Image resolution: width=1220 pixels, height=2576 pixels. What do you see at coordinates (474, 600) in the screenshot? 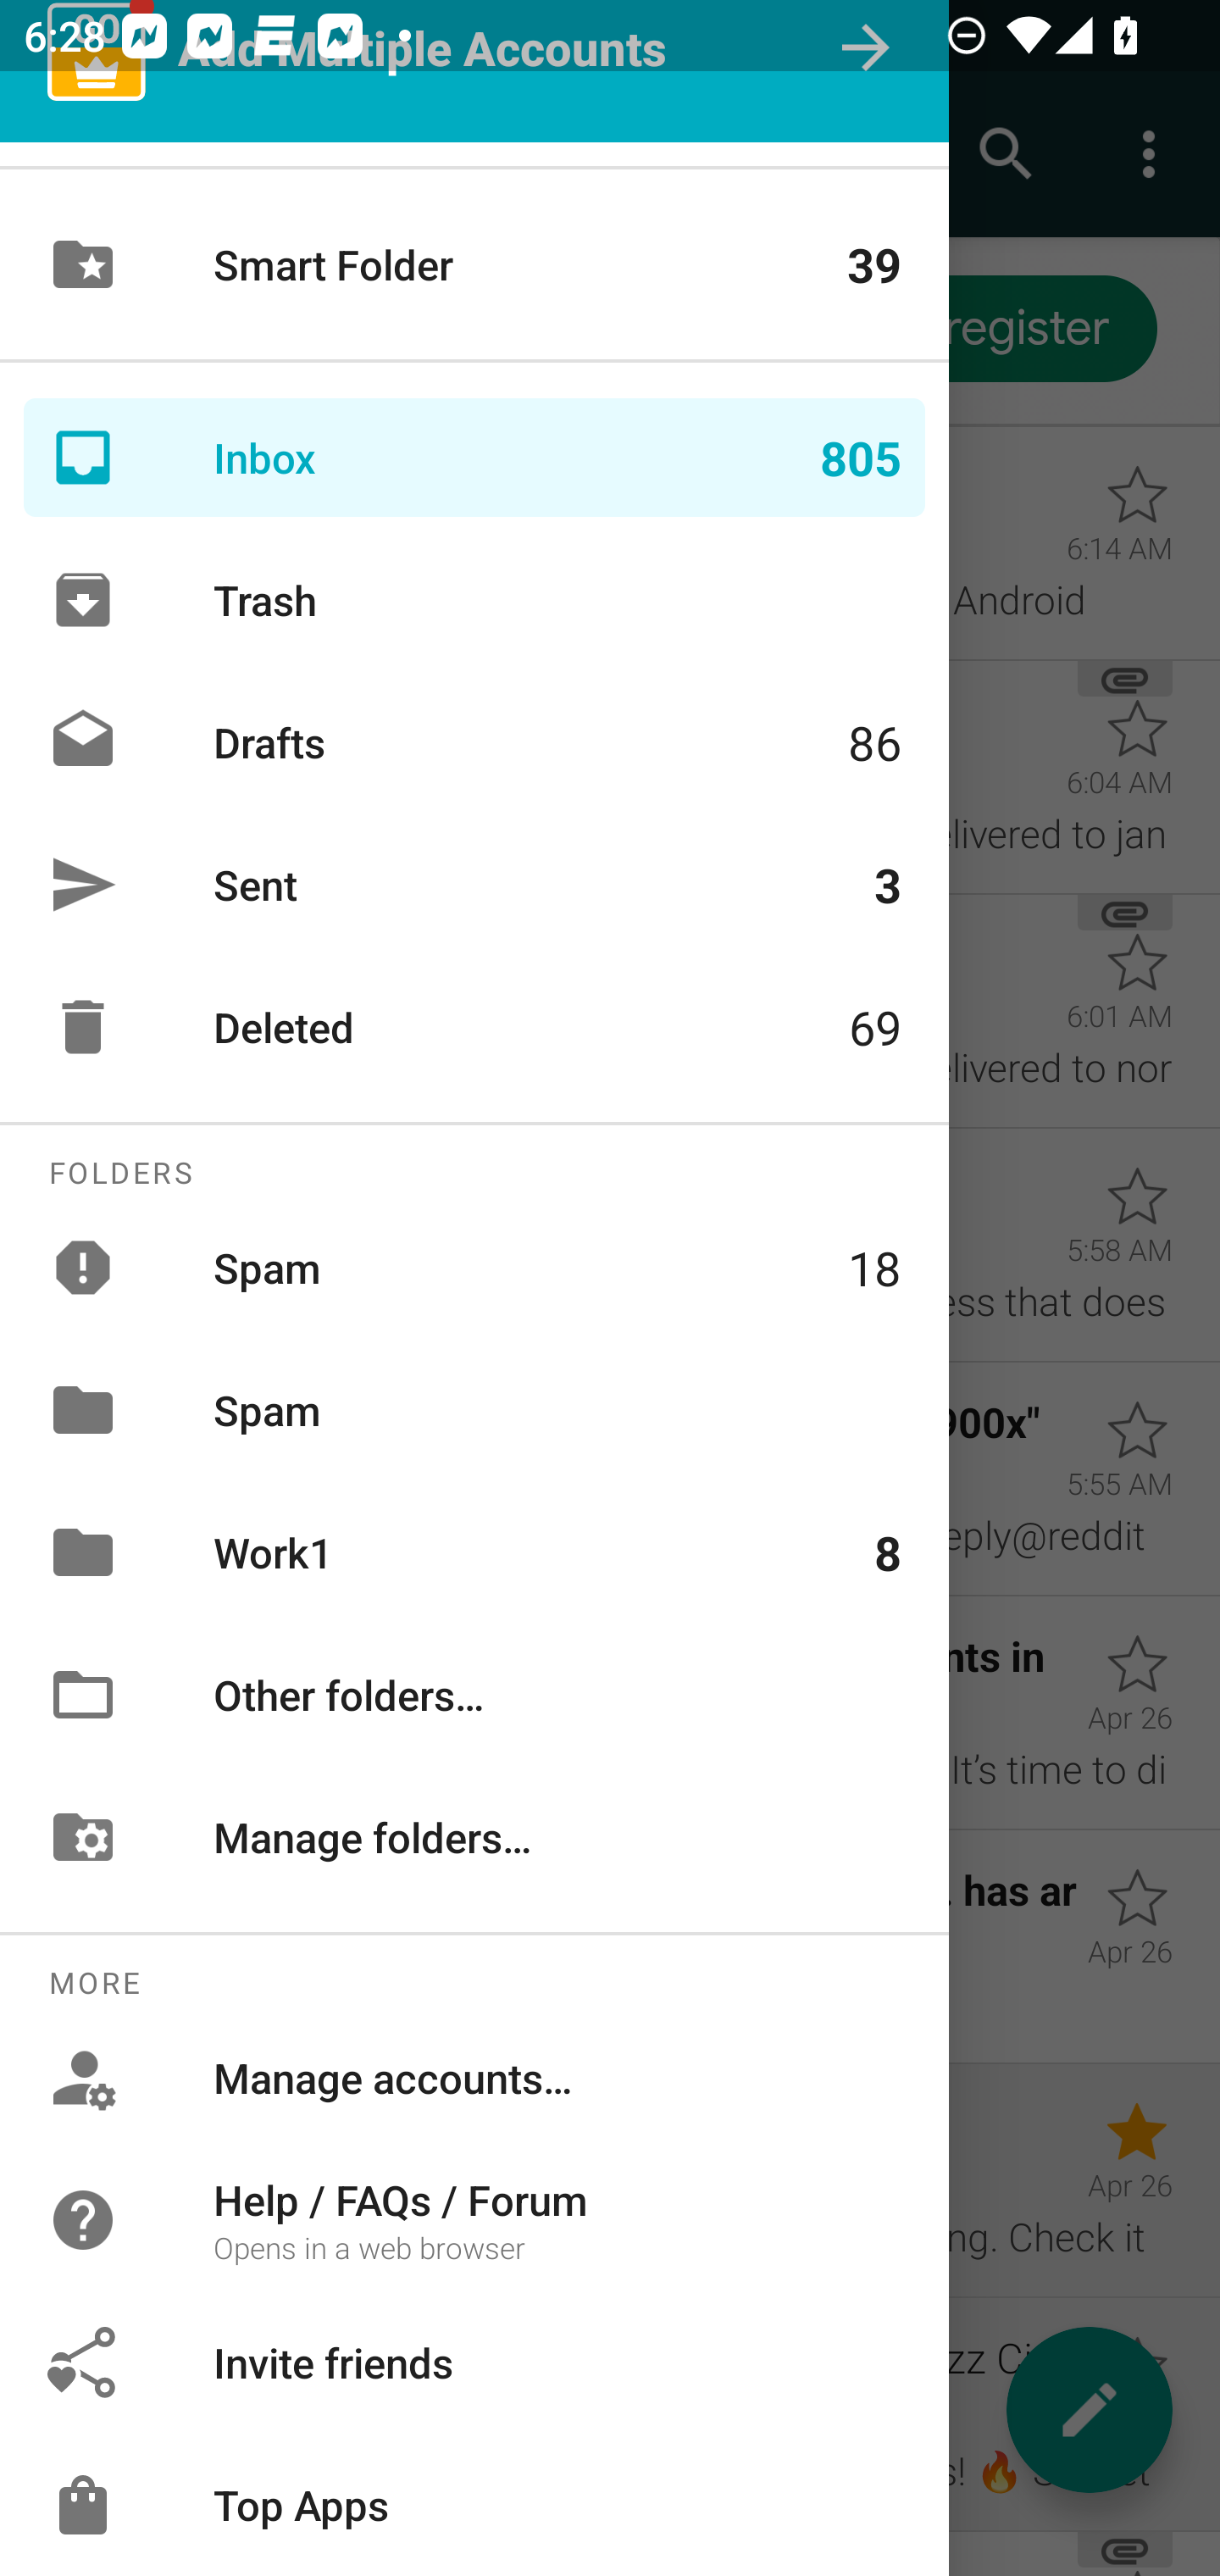
I see `Trash` at bounding box center [474, 600].